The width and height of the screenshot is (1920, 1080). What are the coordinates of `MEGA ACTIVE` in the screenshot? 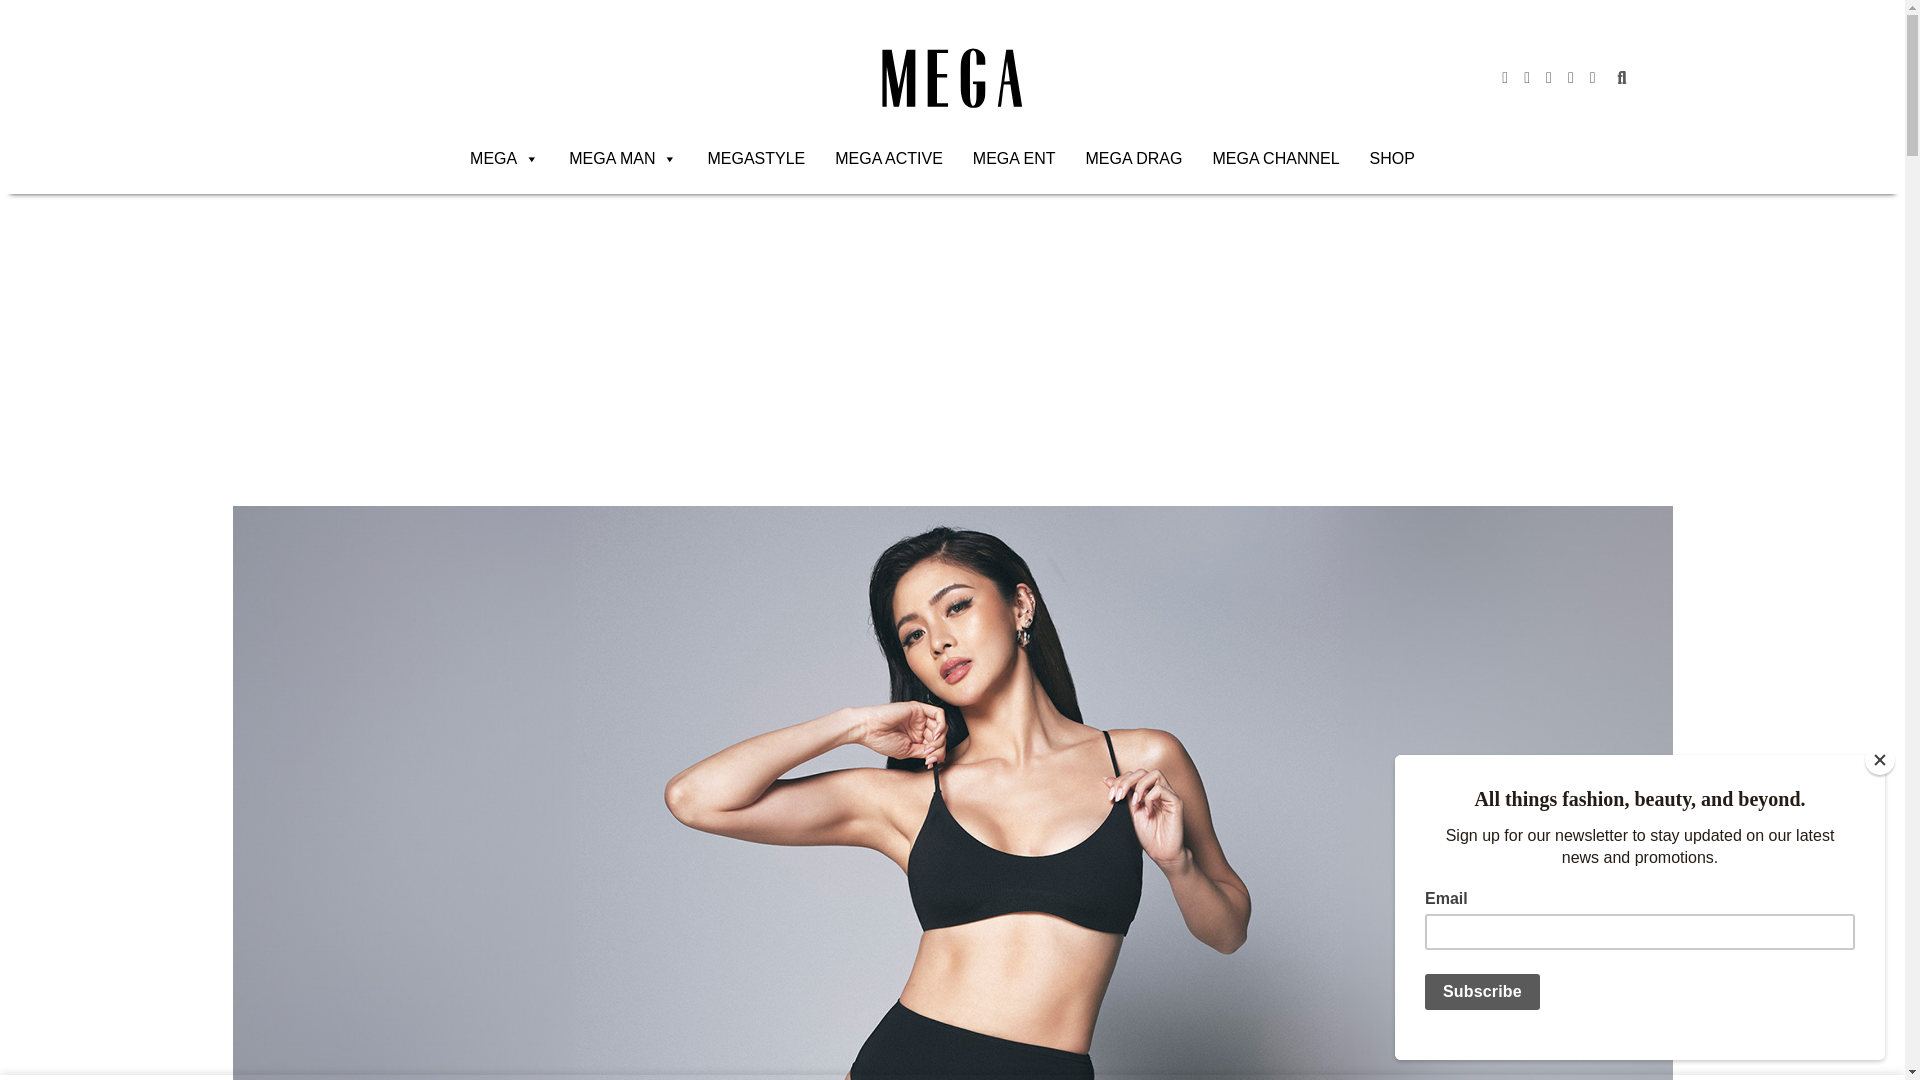 It's located at (888, 159).